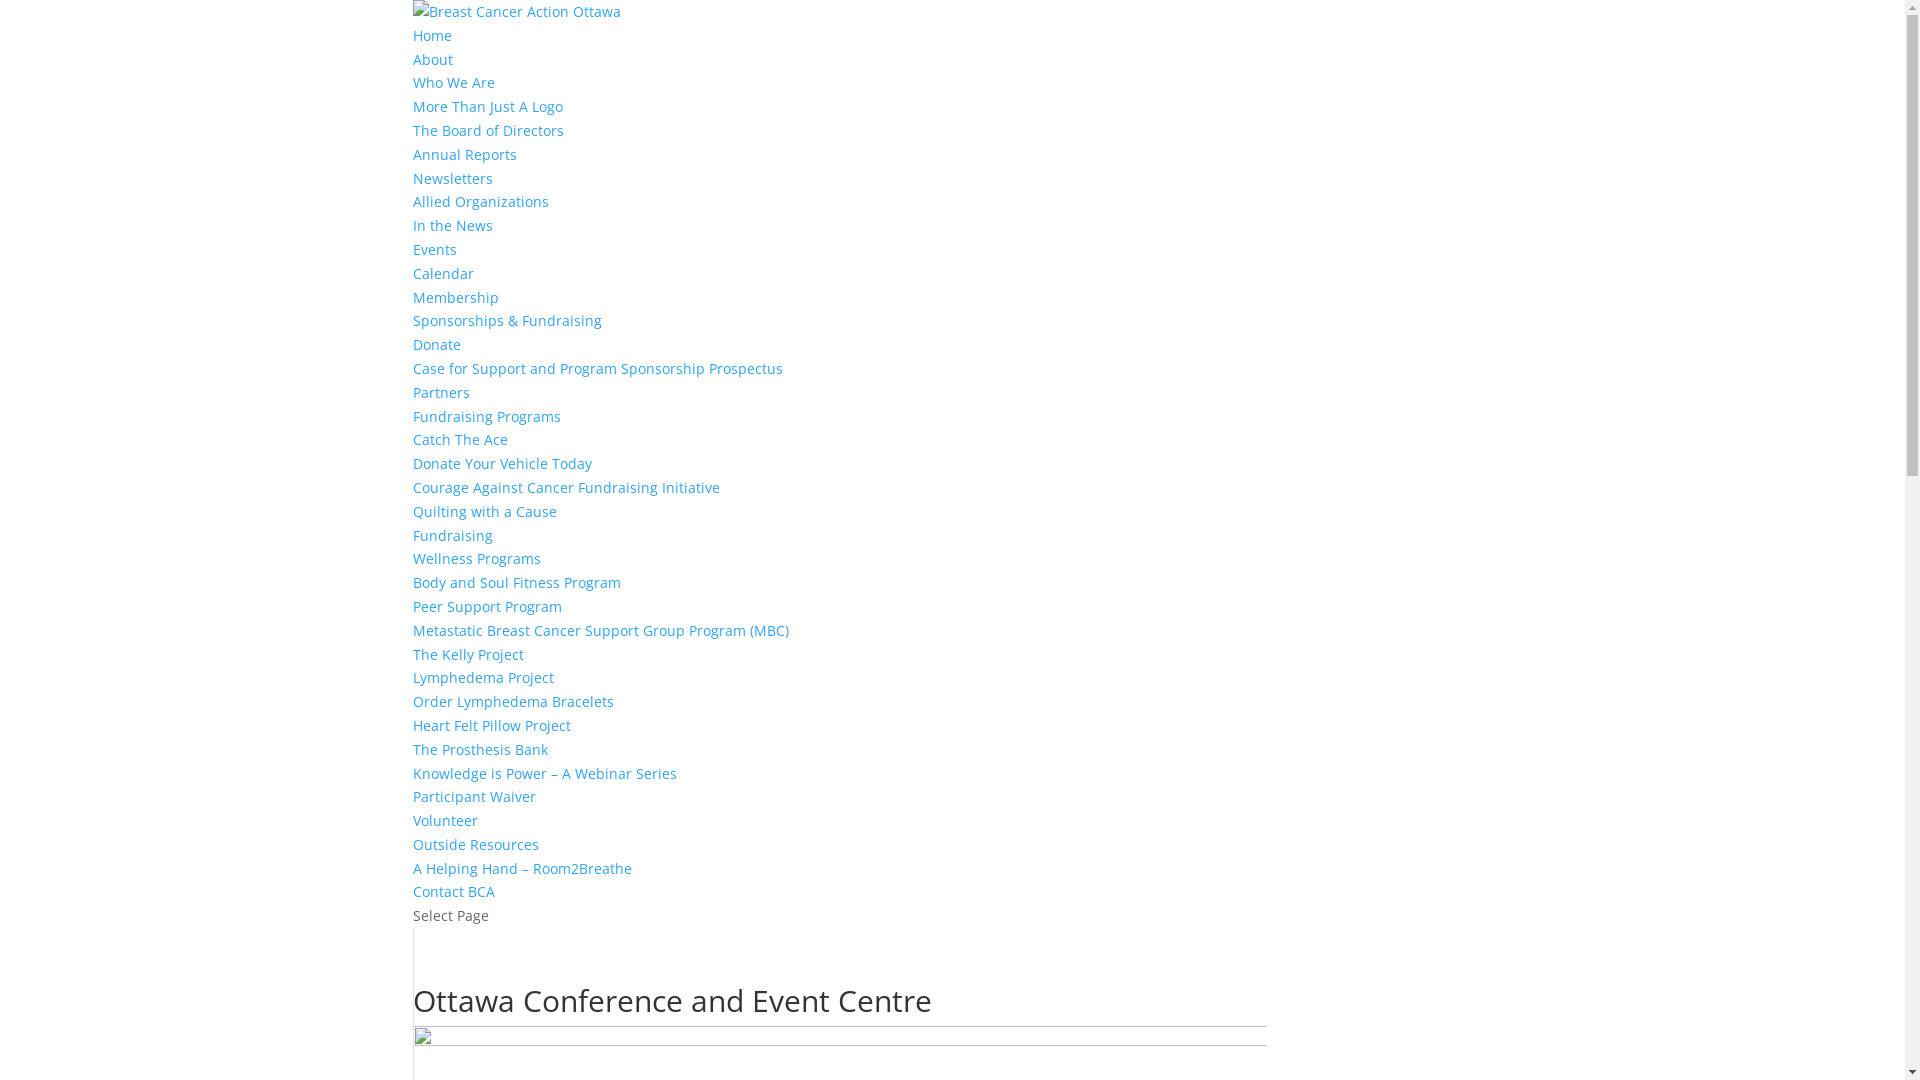 The height and width of the screenshot is (1080, 1920). What do you see at coordinates (512, 702) in the screenshot?
I see `Order Lymphedema Bracelets` at bounding box center [512, 702].